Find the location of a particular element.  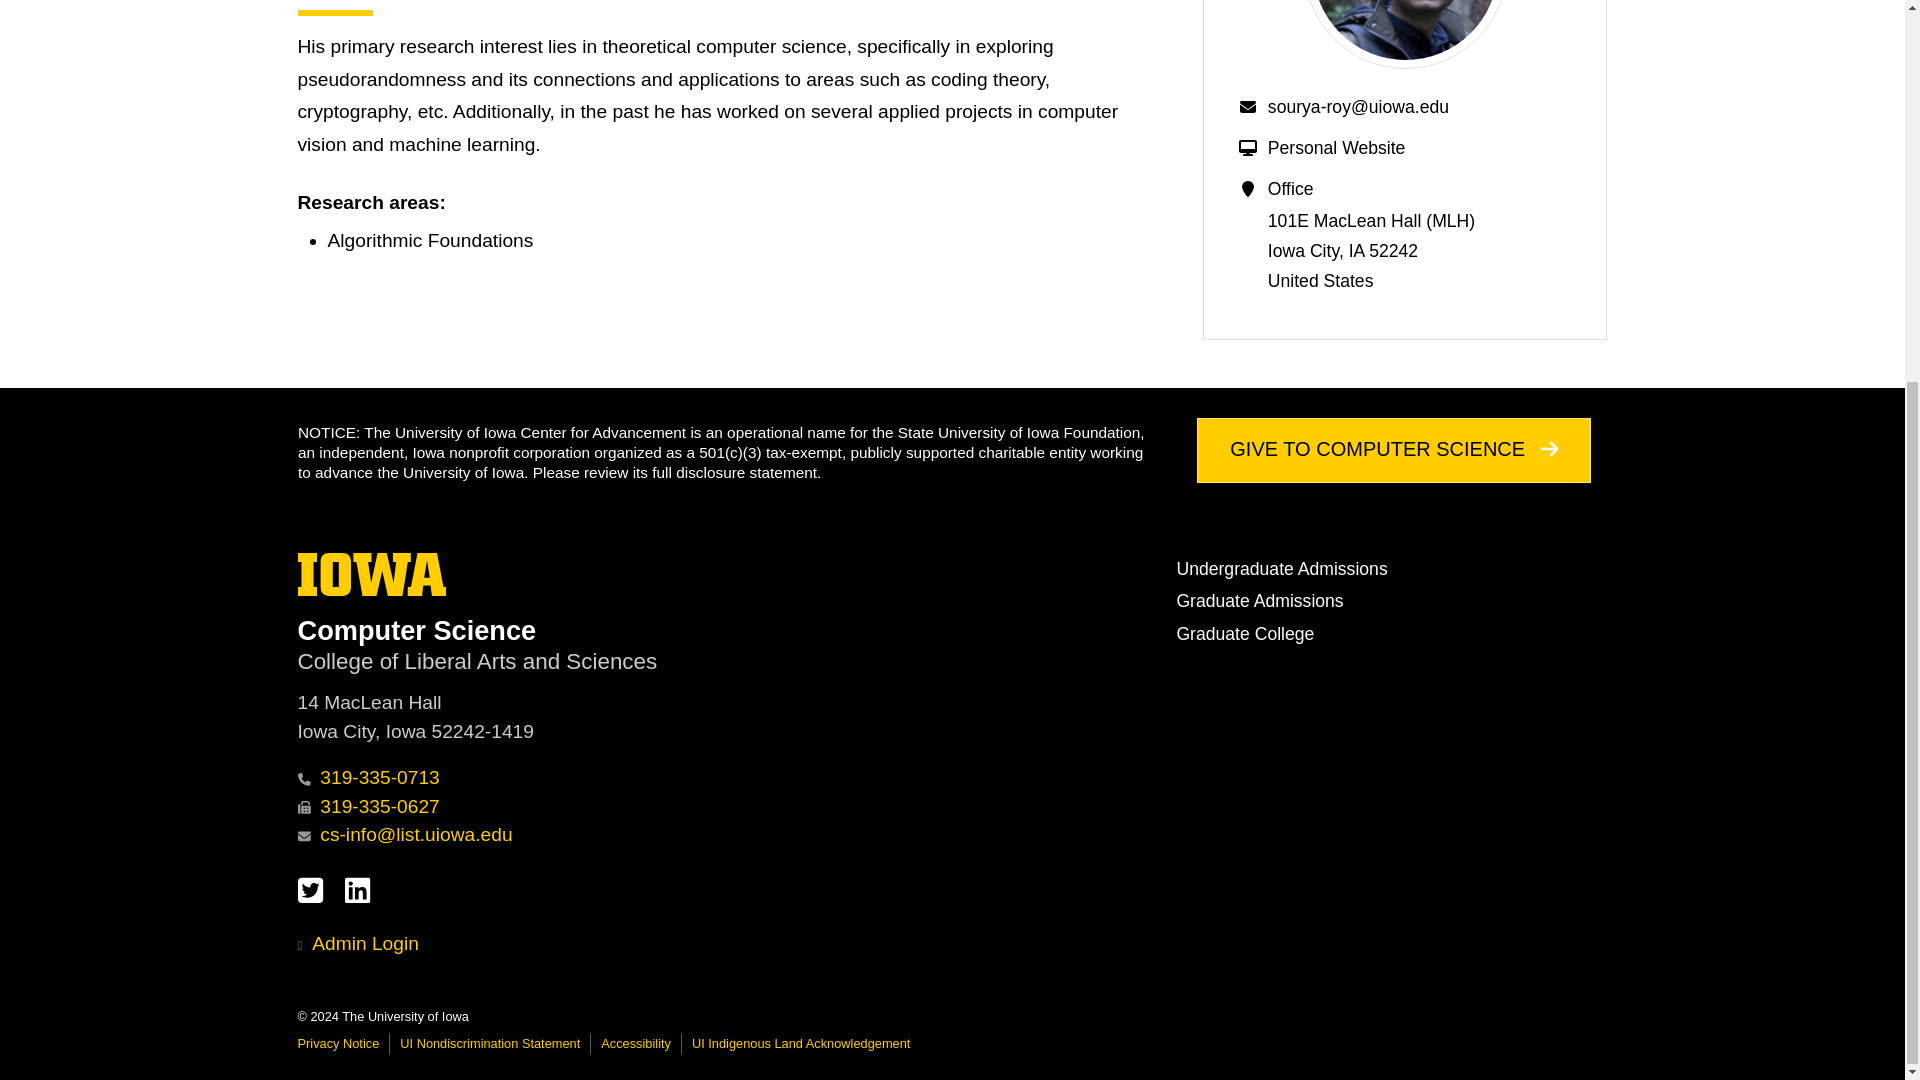

University of Iowa is located at coordinates (372, 574).